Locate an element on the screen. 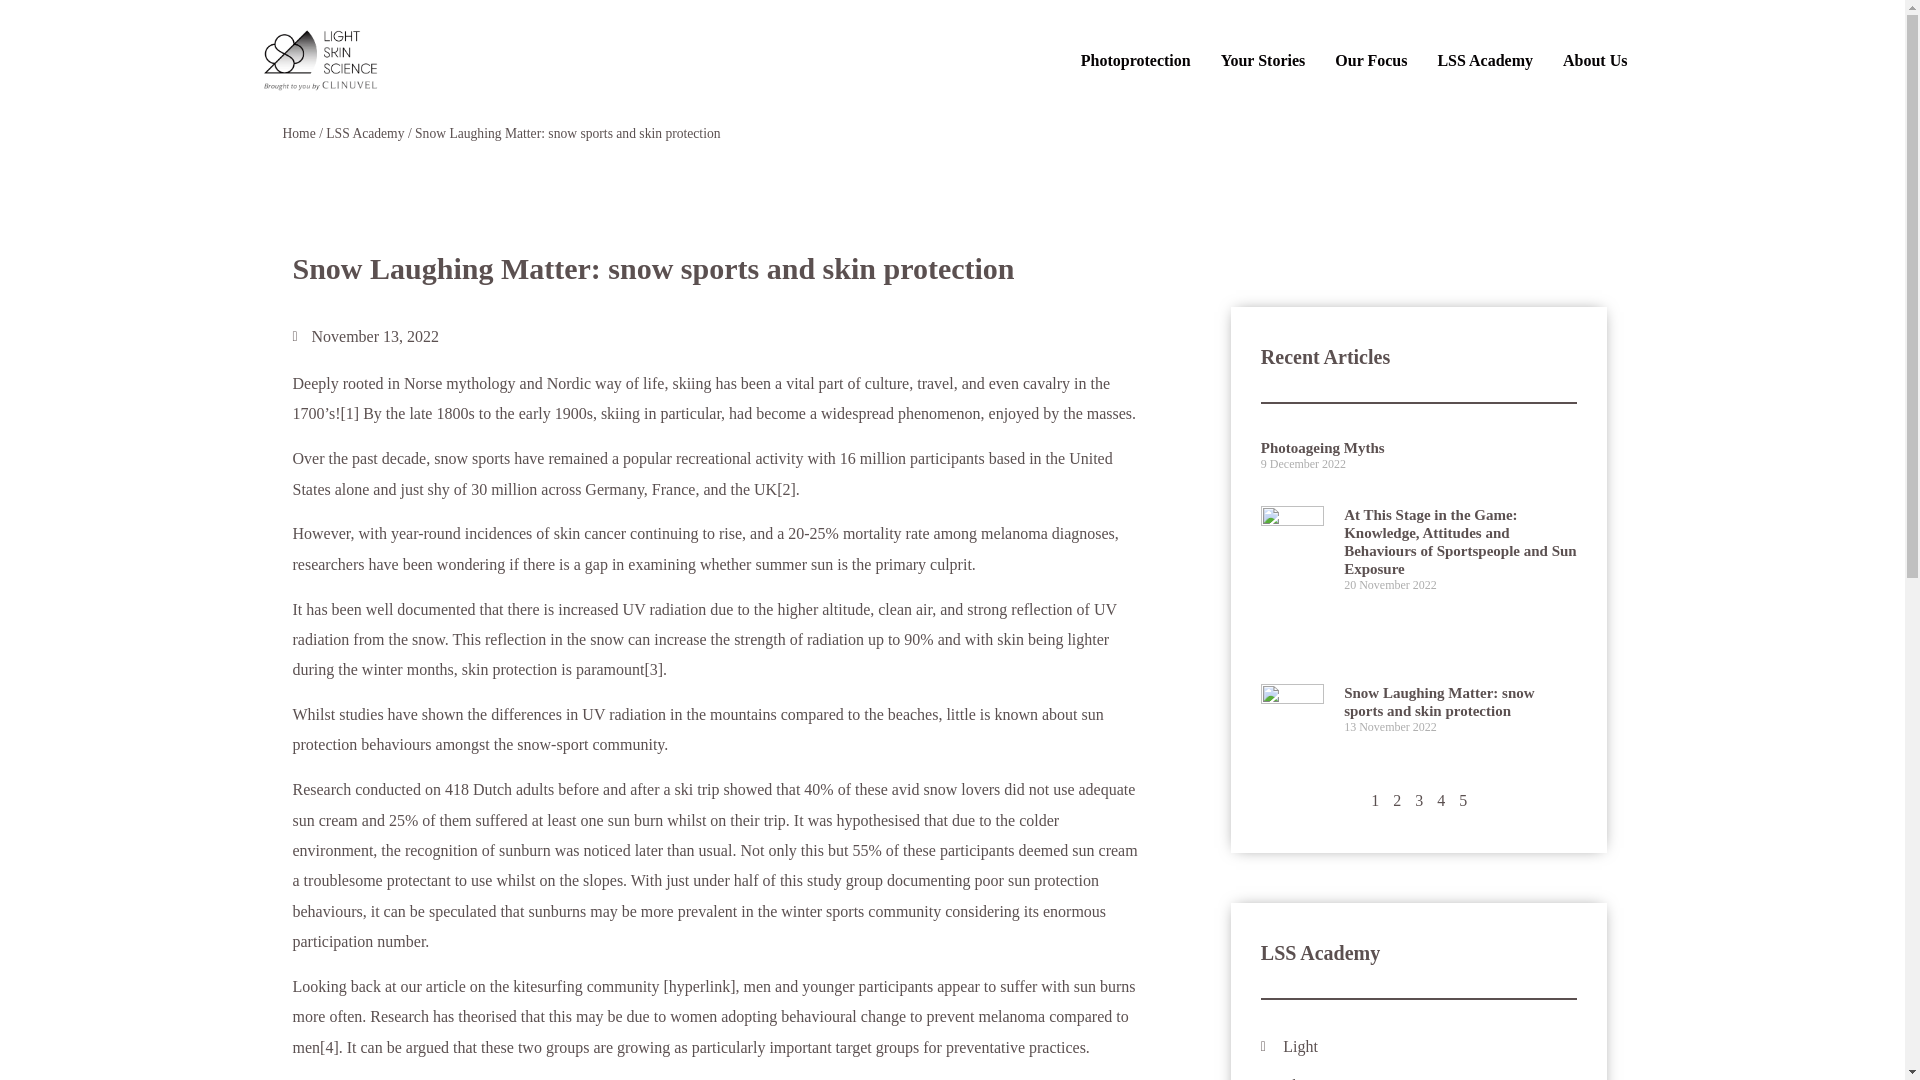 This screenshot has width=1920, height=1080. Skin is located at coordinates (1420, 1076).